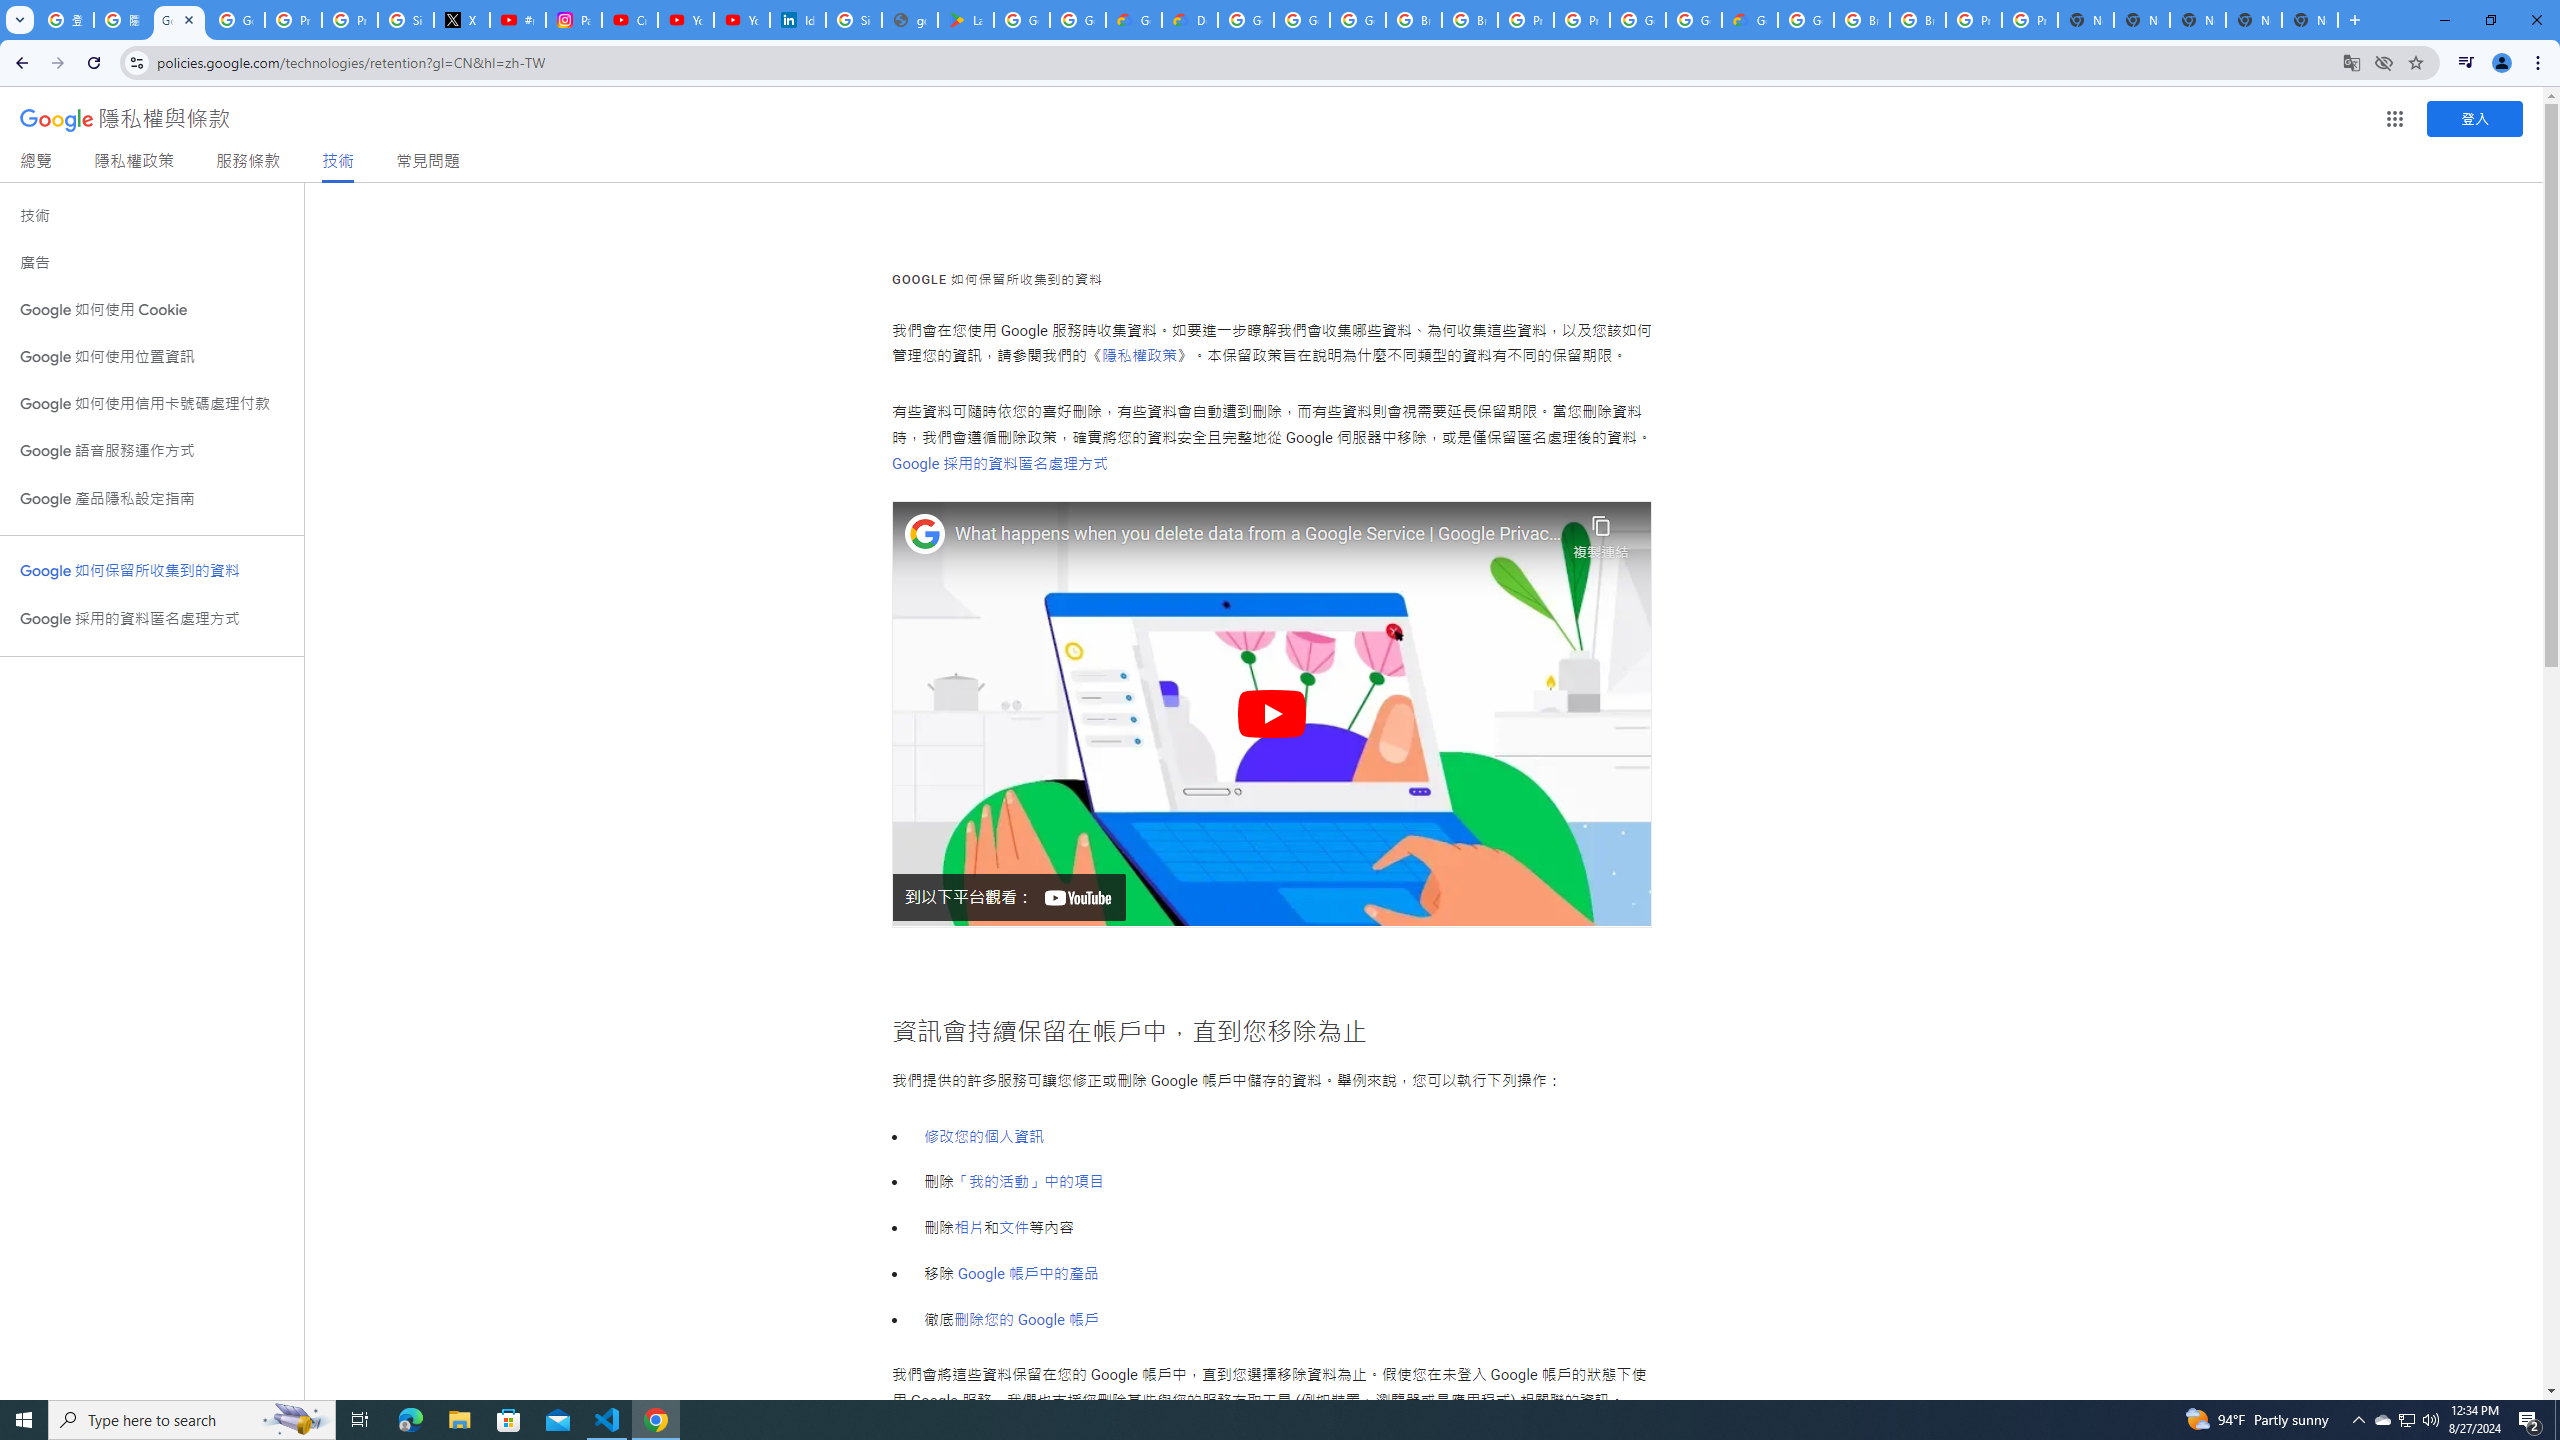 The image size is (2560, 1440). Describe the element at coordinates (1078, 20) in the screenshot. I see `Google Workspace - Specific Terms` at that location.